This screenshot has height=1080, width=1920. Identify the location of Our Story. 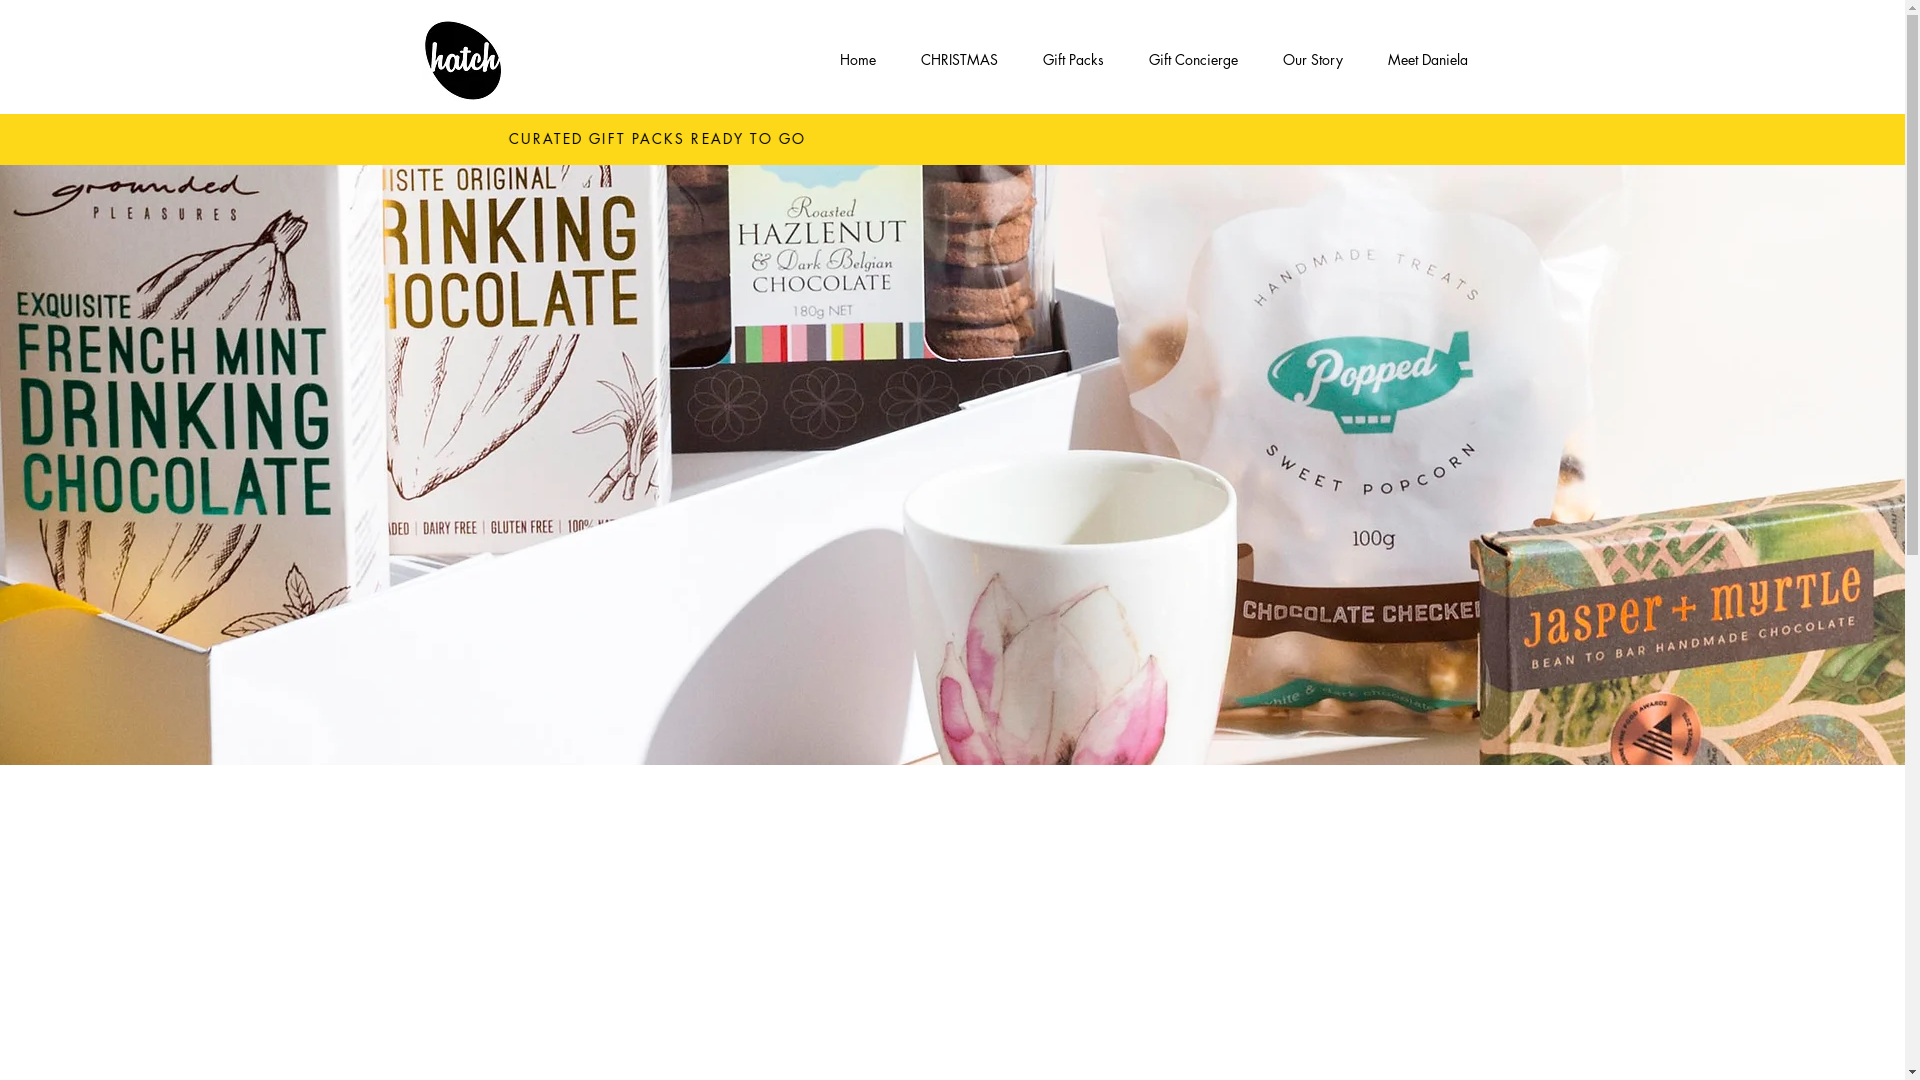
(1312, 60).